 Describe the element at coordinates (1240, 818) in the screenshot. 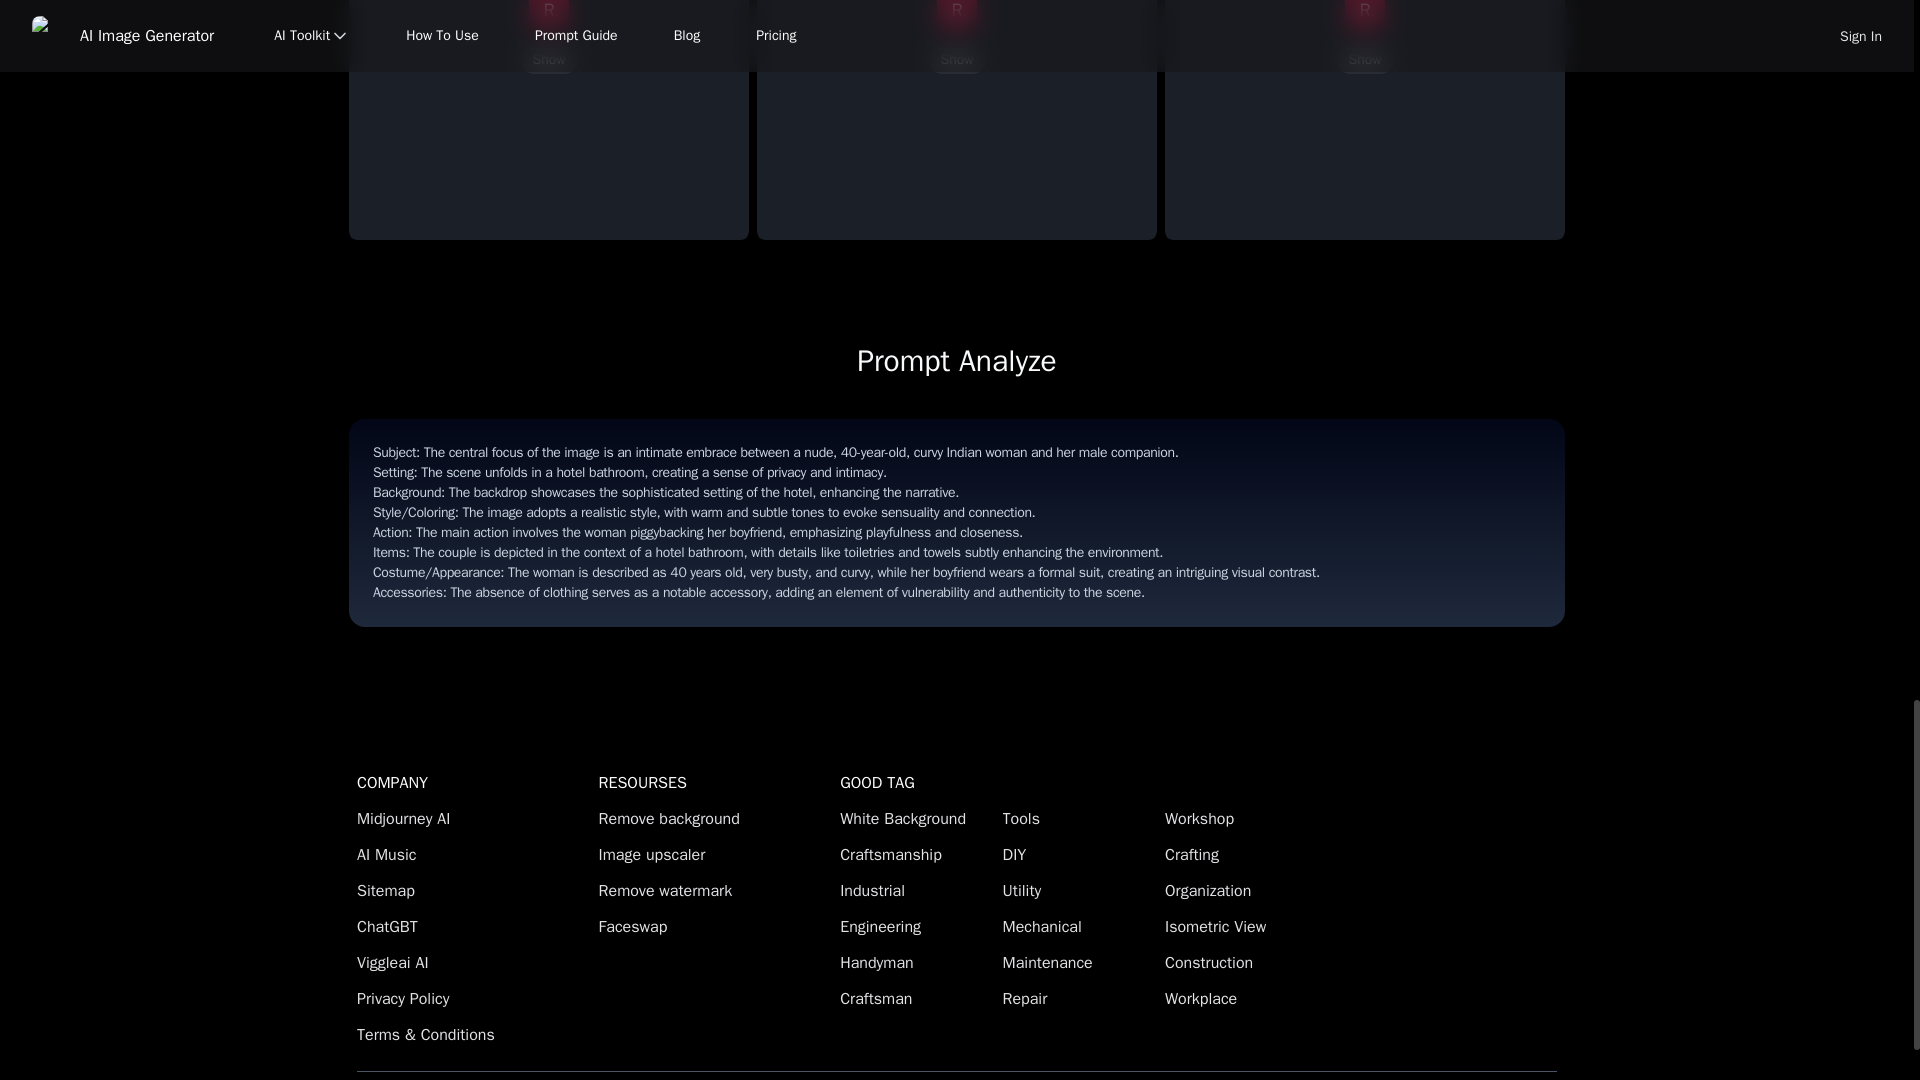

I see `Workshop` at that location.